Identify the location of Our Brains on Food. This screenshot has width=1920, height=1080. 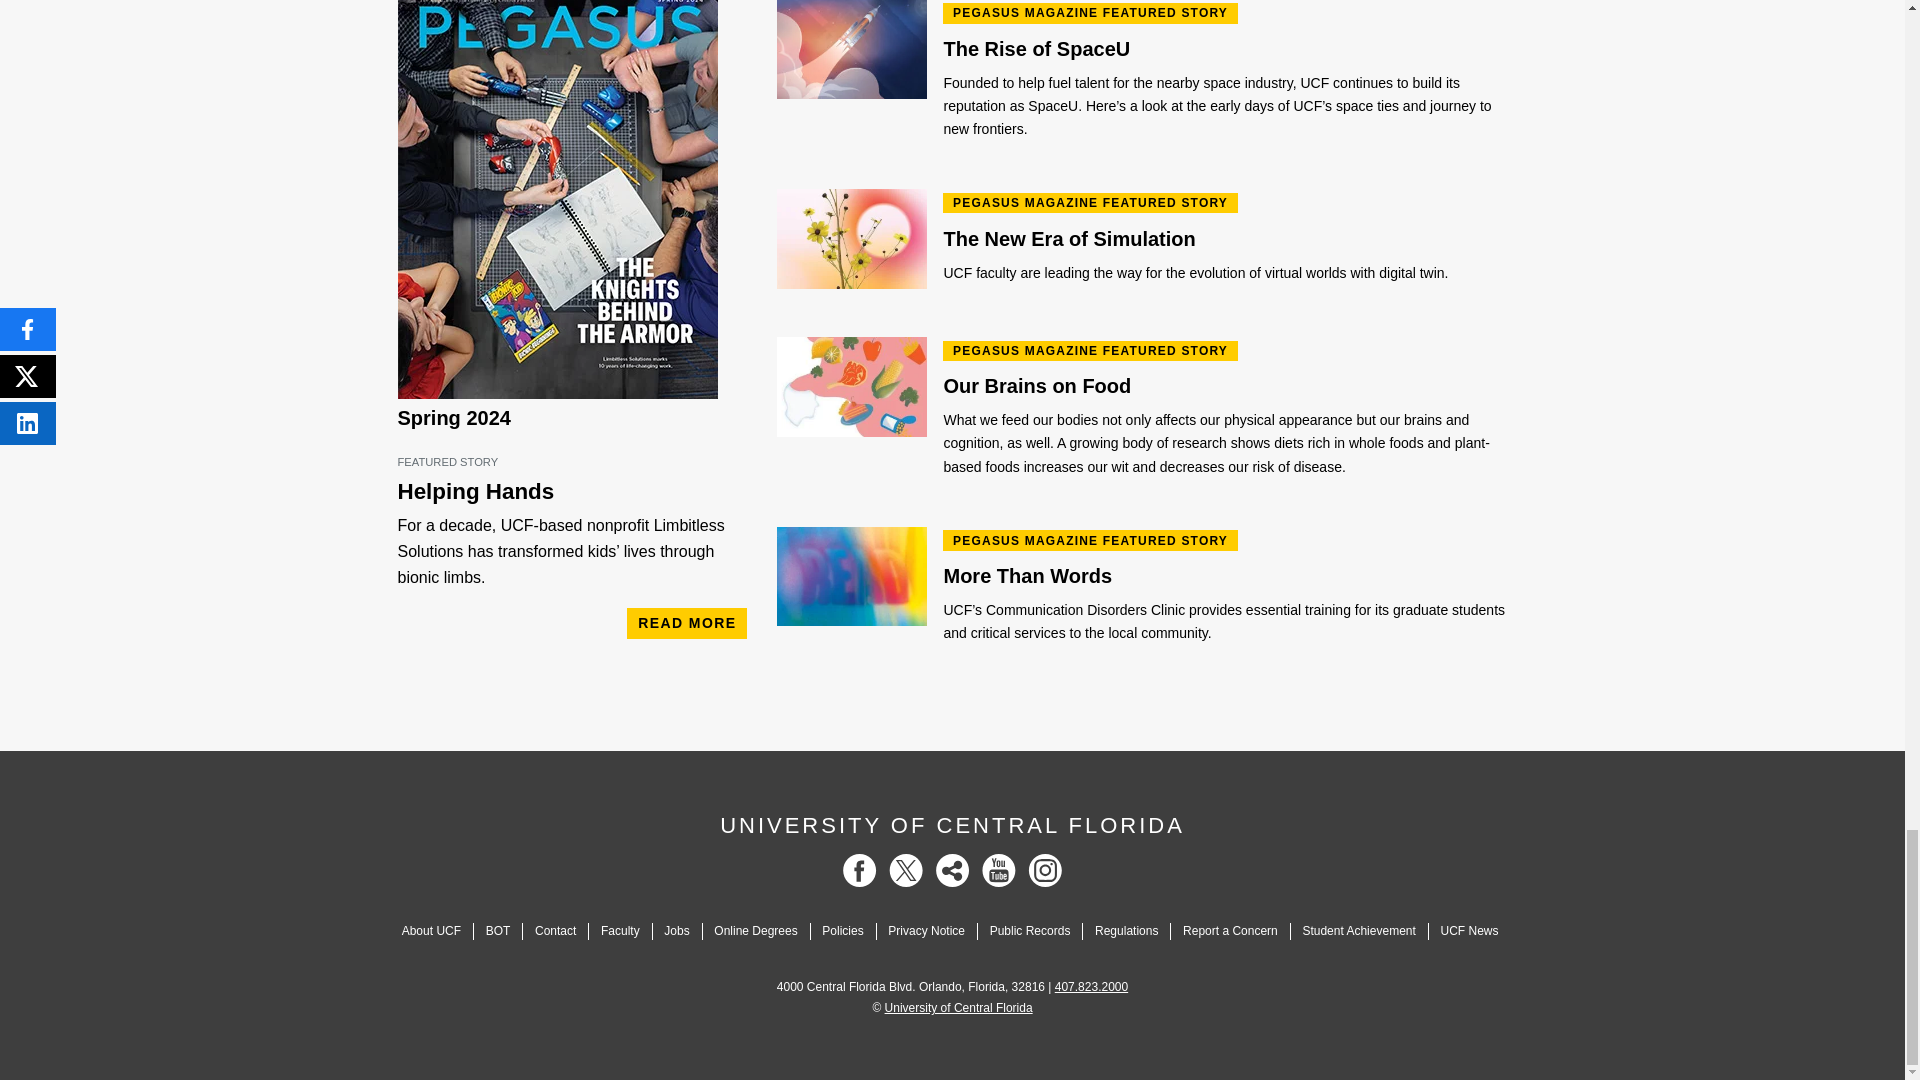
(1224, 387).